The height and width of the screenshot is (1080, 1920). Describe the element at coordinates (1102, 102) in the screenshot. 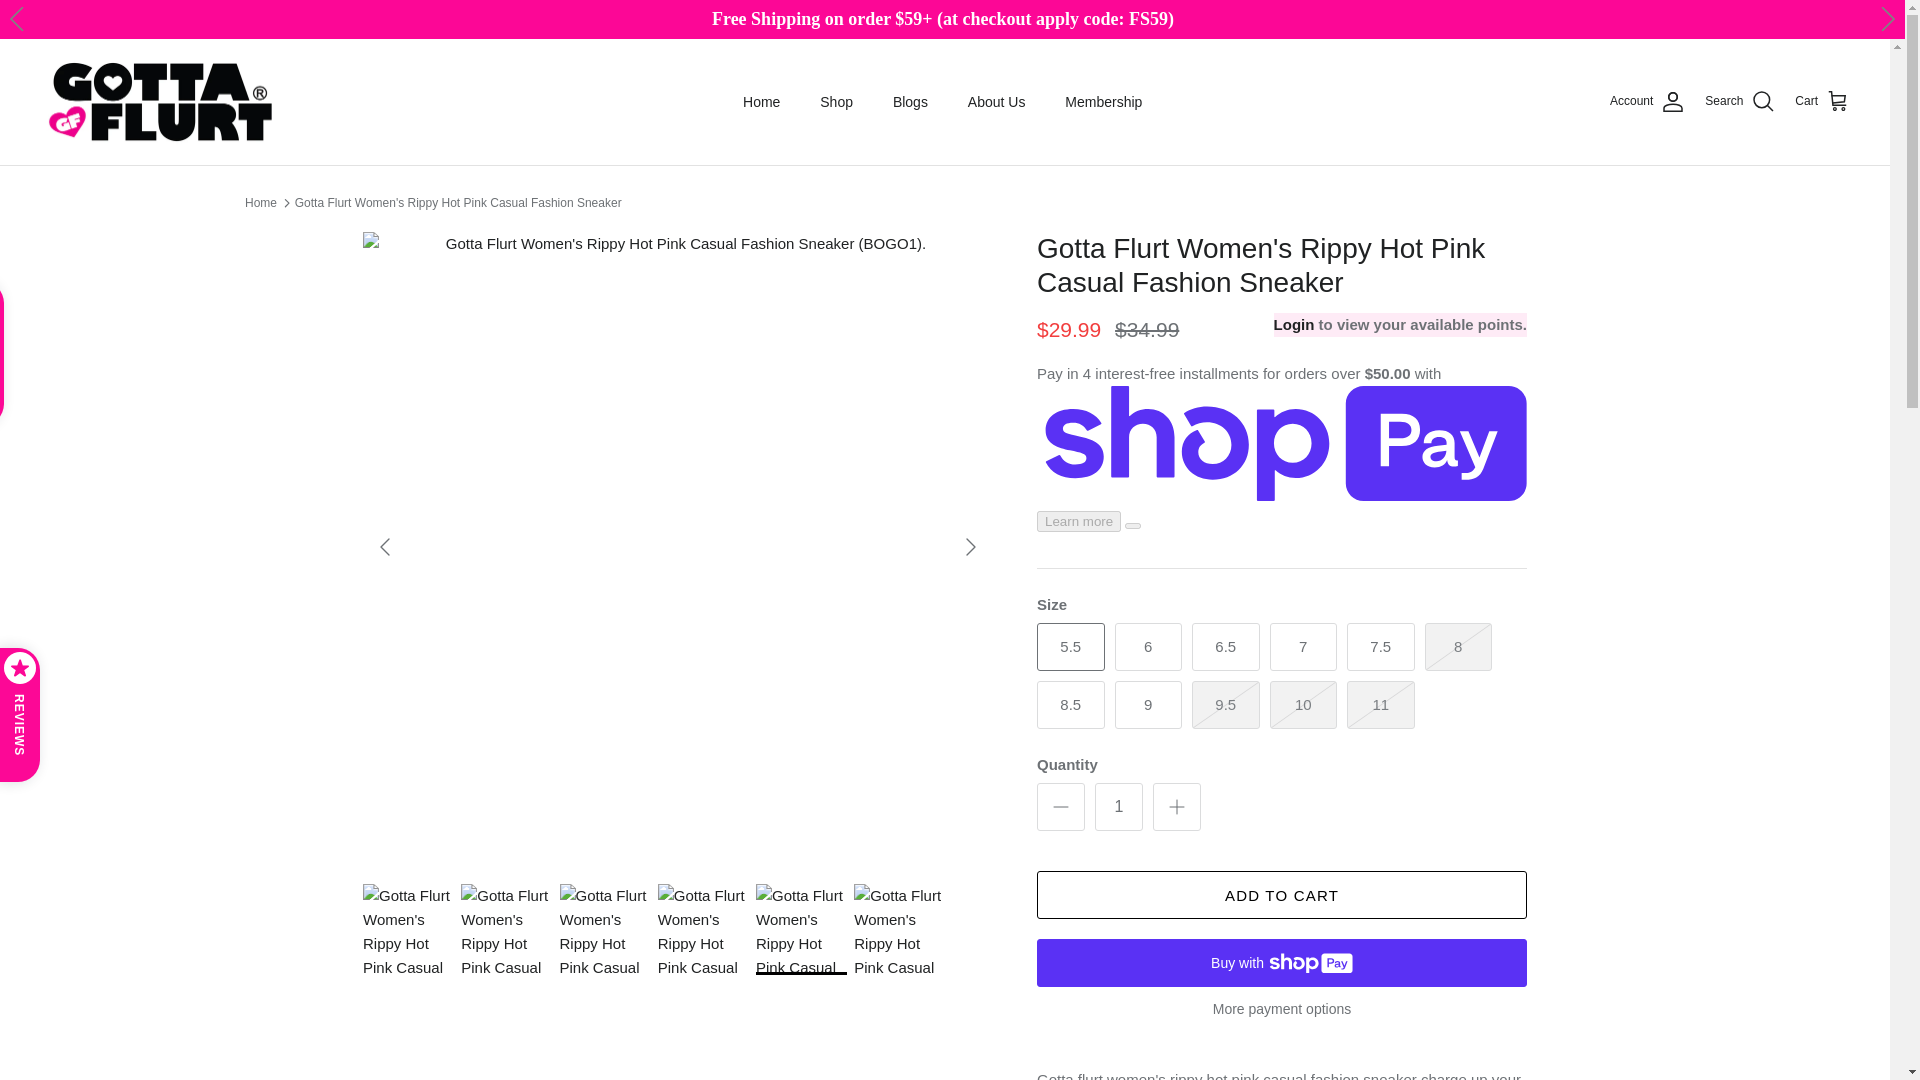

I see `Membership` at that location.